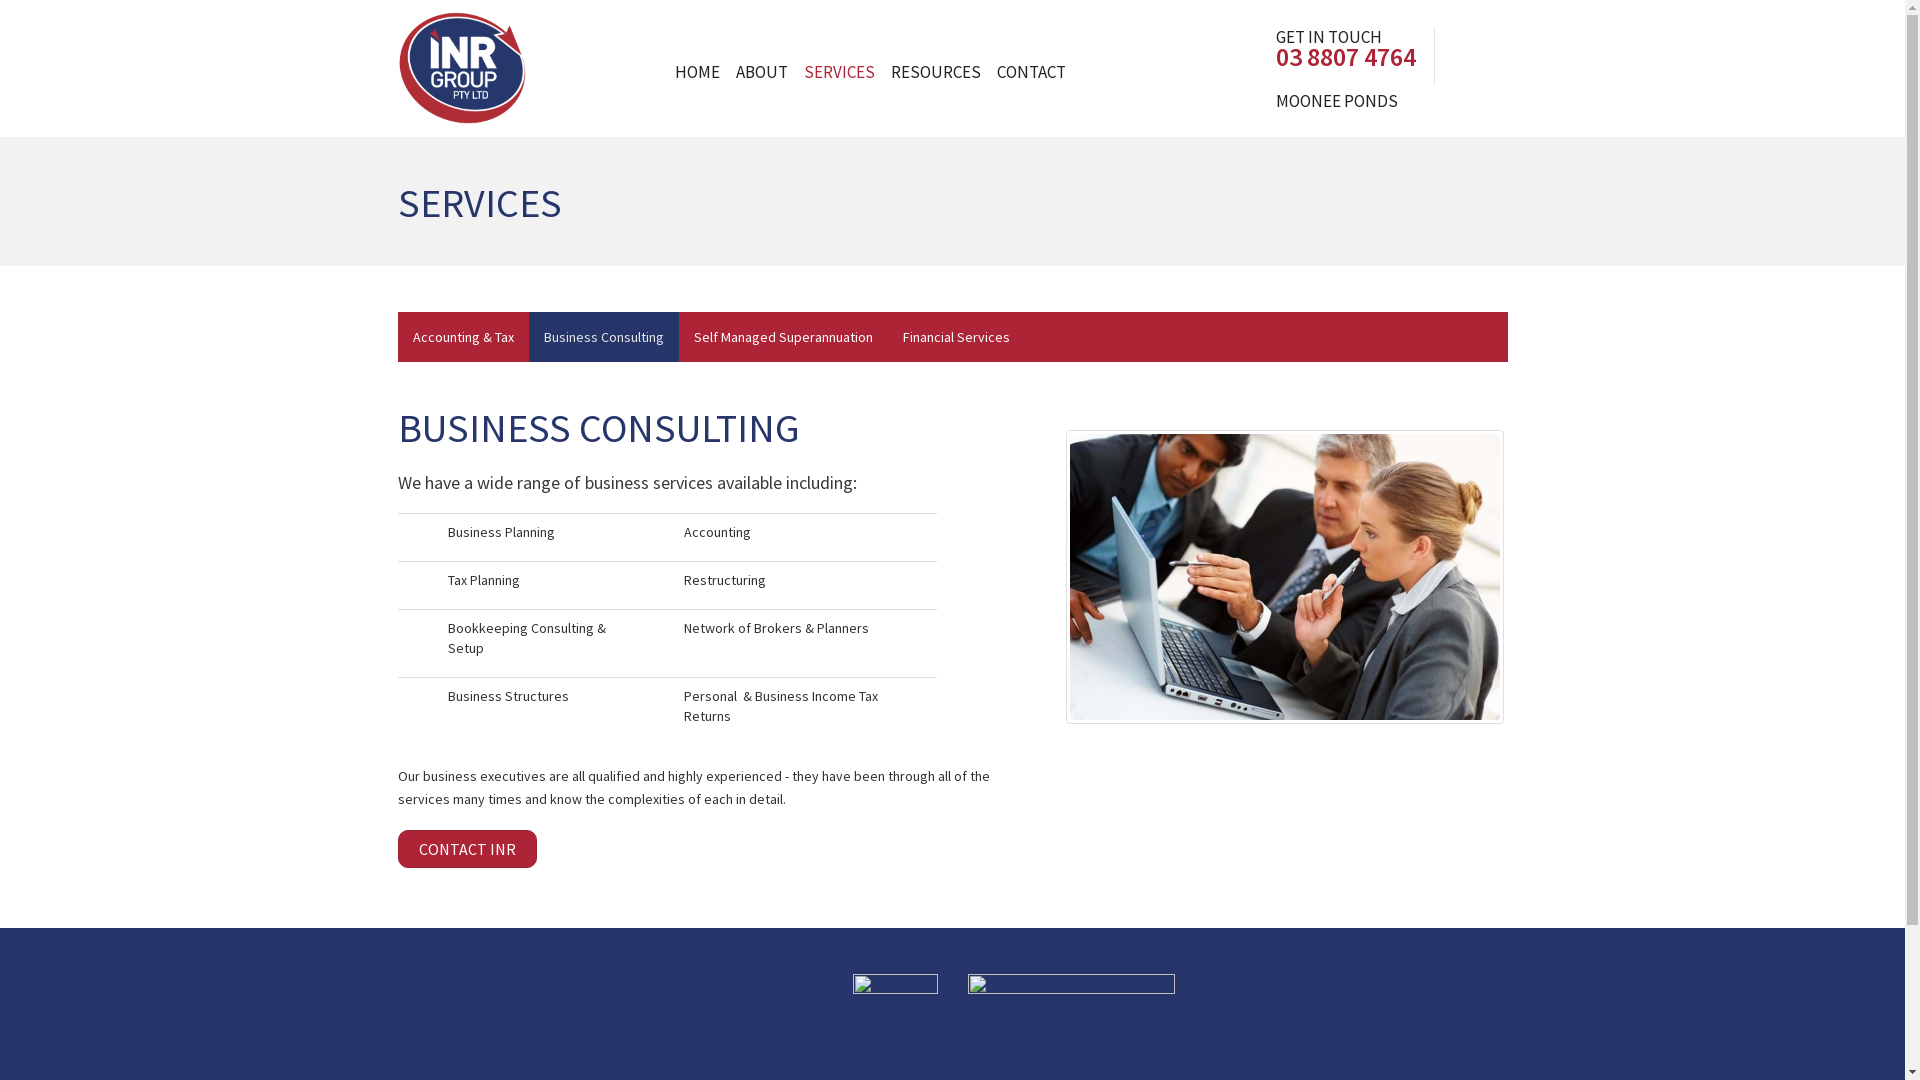 The width and height of the screenshot is (1920, 1080). Describe the element at coordinates (840, 72) in the screenshot. I see `SERVICES` at that location.